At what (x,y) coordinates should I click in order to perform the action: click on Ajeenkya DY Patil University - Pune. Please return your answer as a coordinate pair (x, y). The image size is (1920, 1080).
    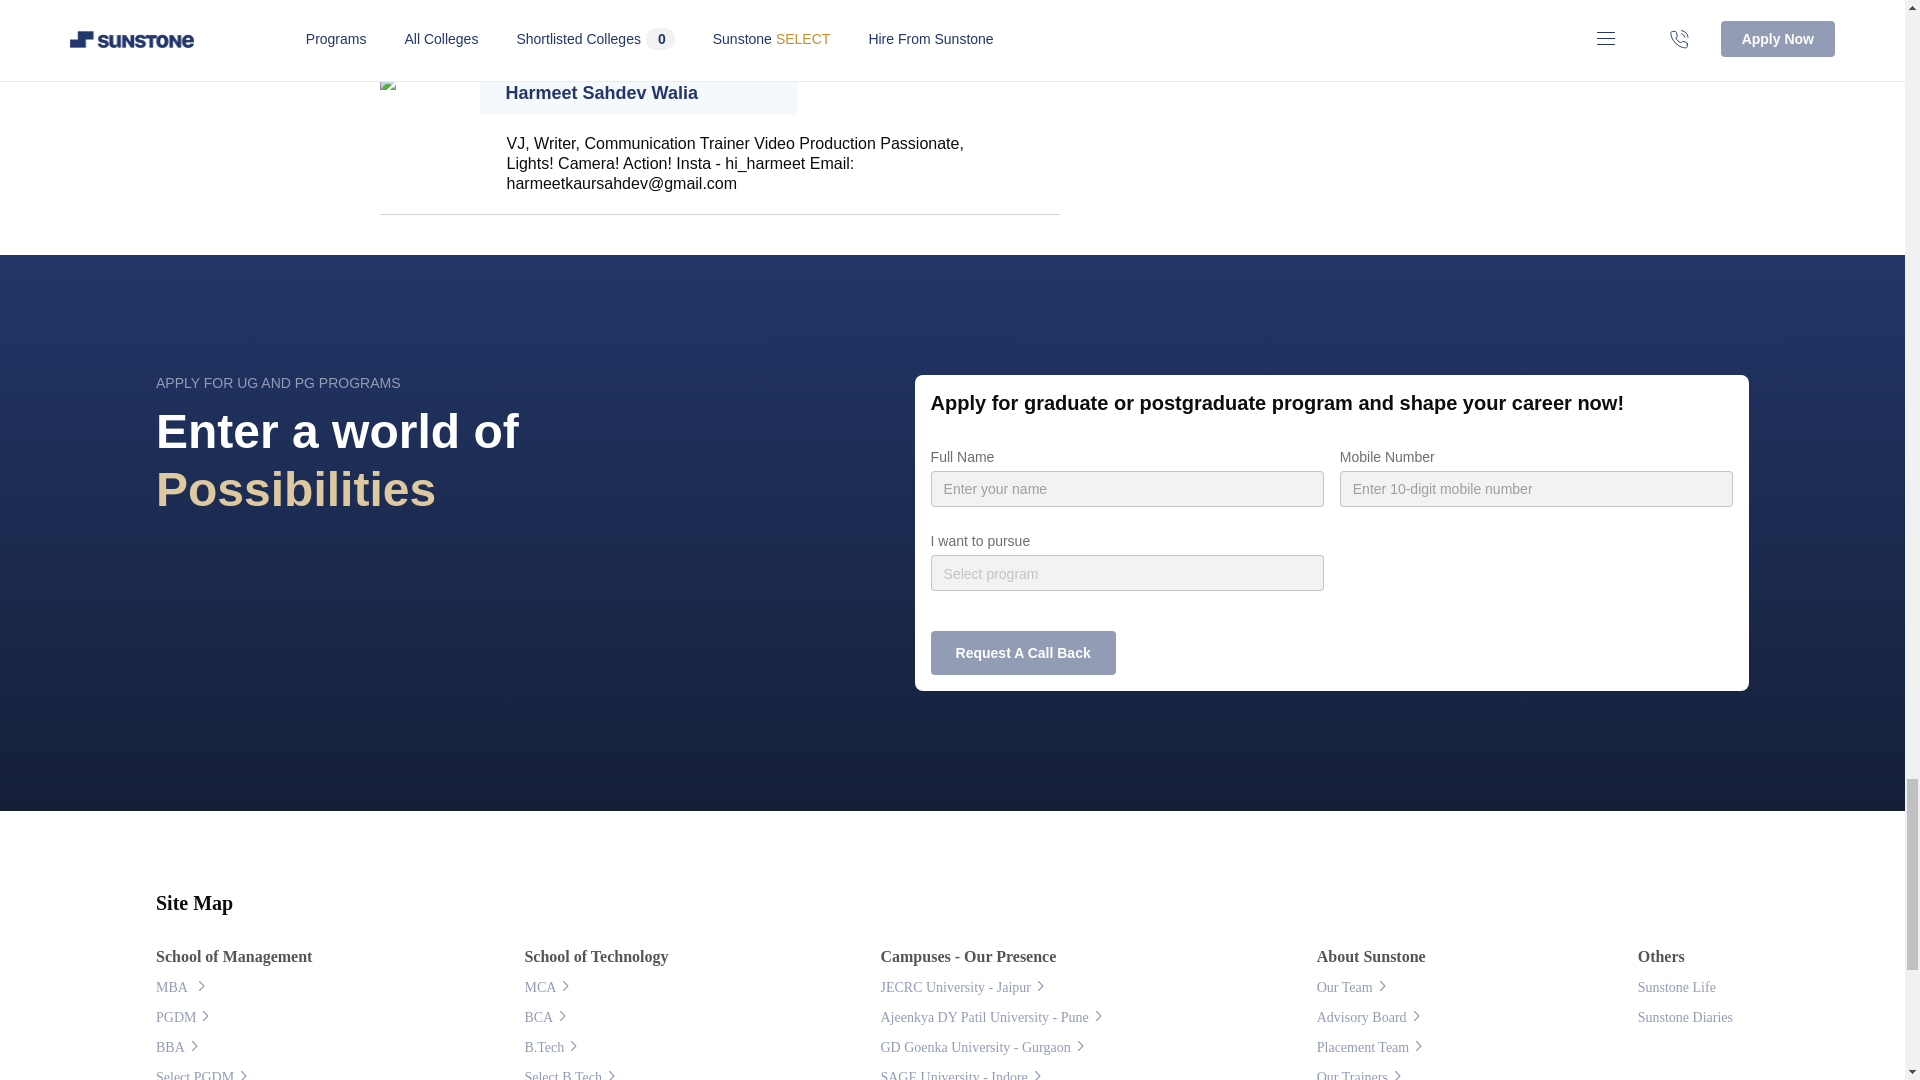
    Looking at the image, I should click on (984, 1018).